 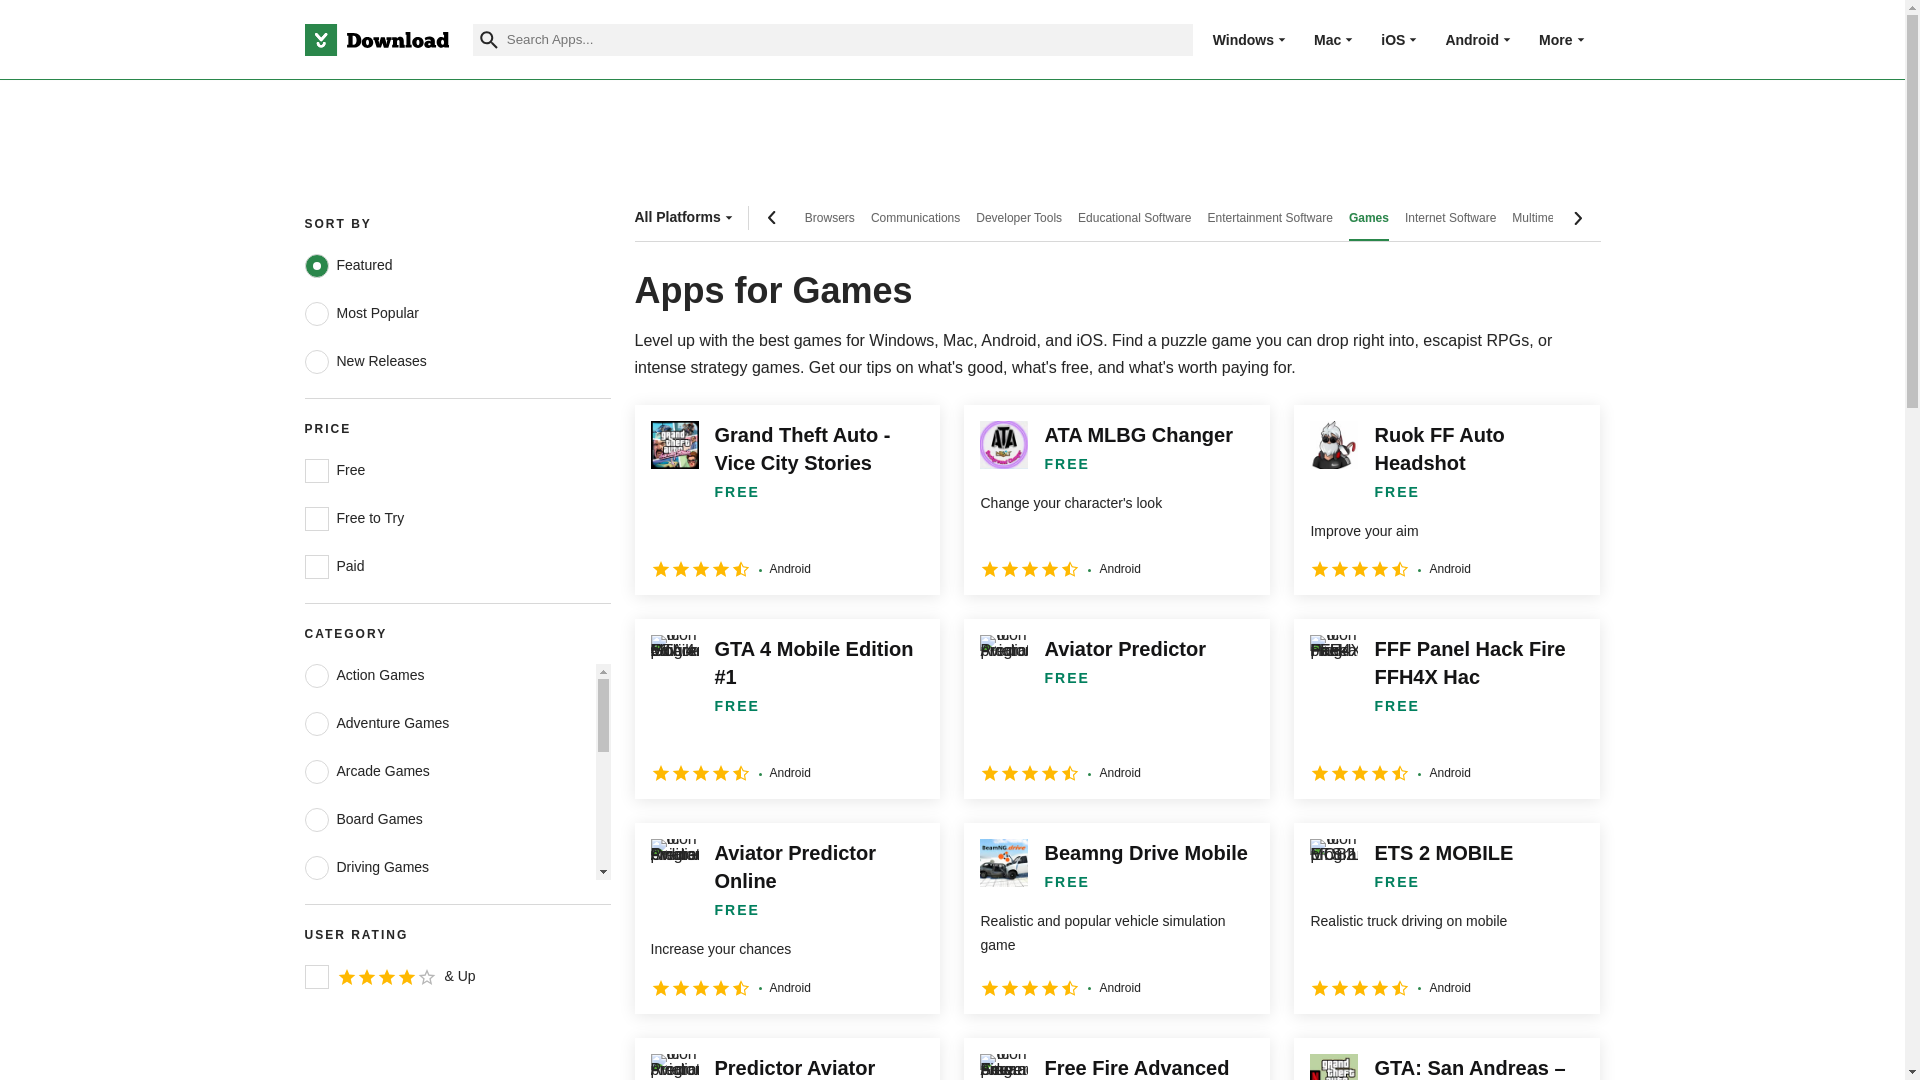 What do you see at coordinates (316, 676) in the screenshot?
I see `games-action` at bounding box center [316, 676].